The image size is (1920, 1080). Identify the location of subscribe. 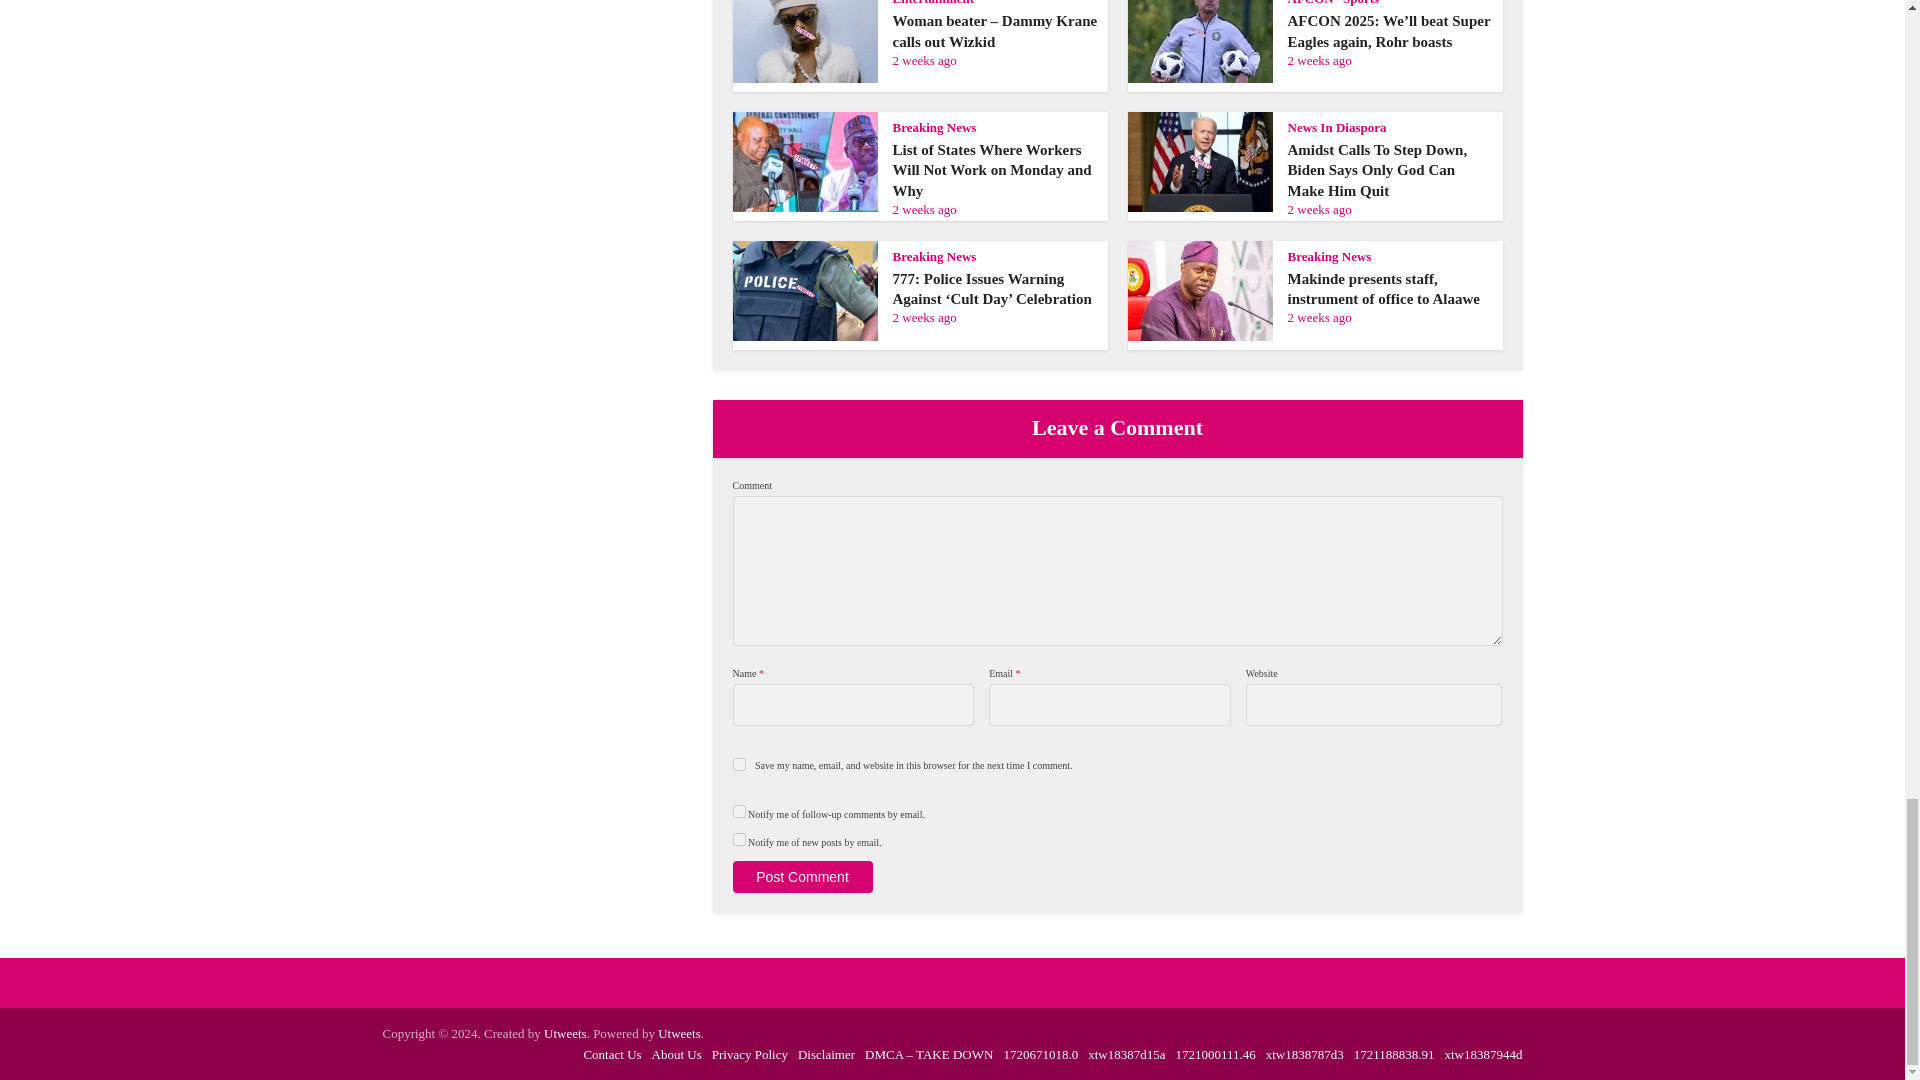
(738, 838).